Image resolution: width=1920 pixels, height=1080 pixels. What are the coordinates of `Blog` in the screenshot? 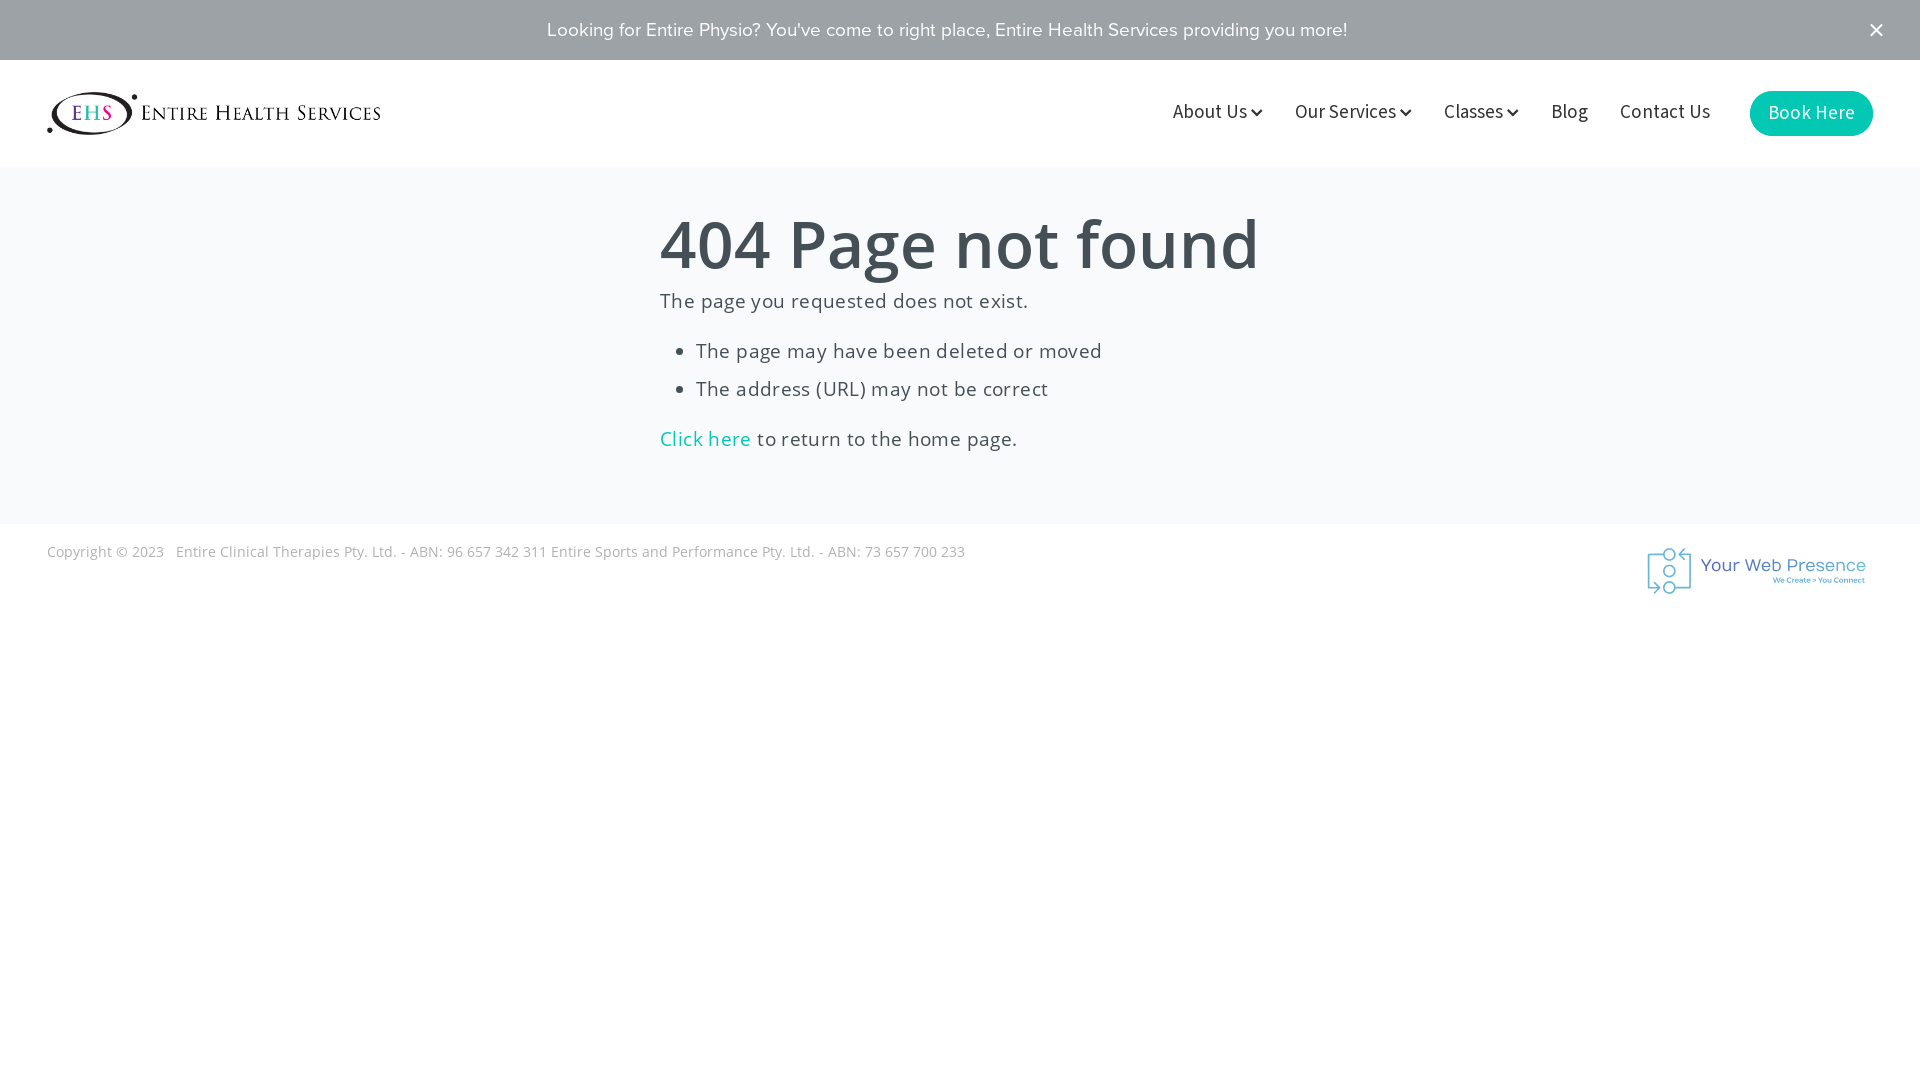 It's located at (1570, 112).